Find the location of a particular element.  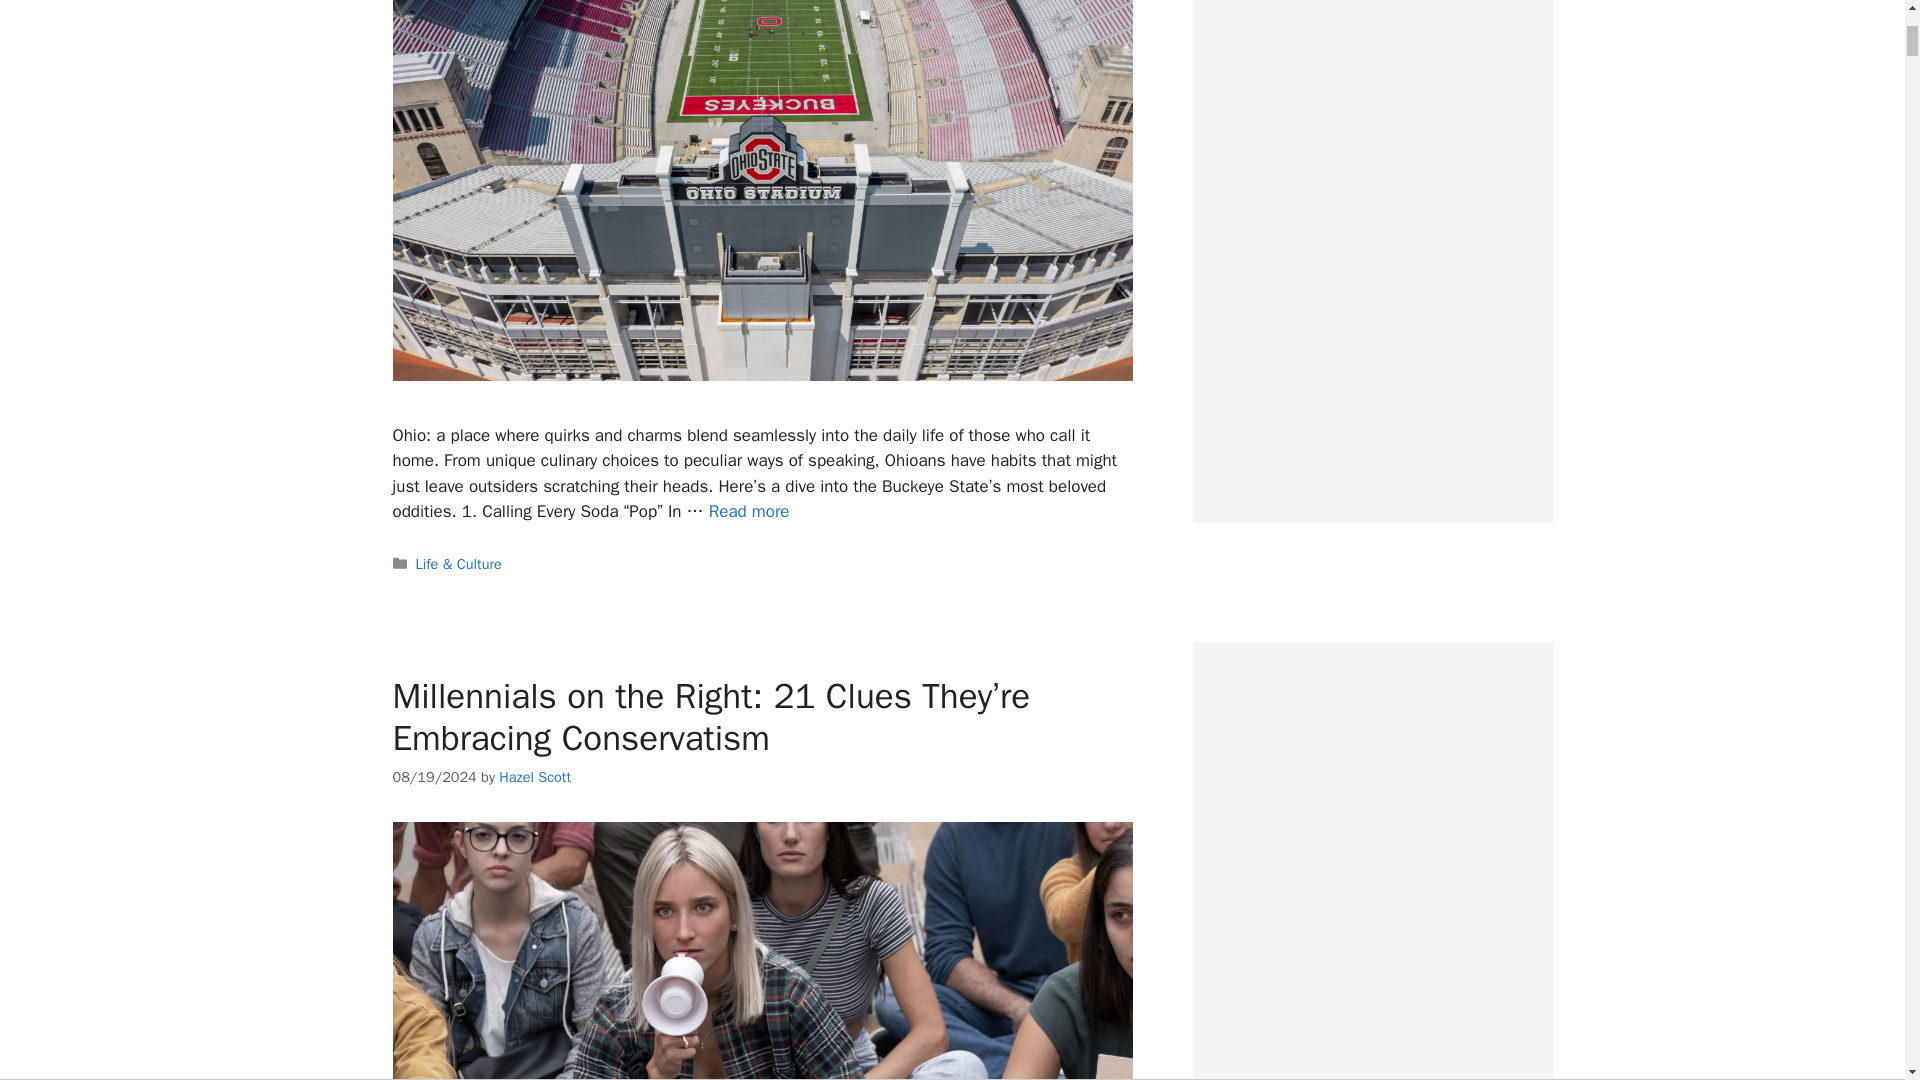

Read more is located at coordinates (748, 511).